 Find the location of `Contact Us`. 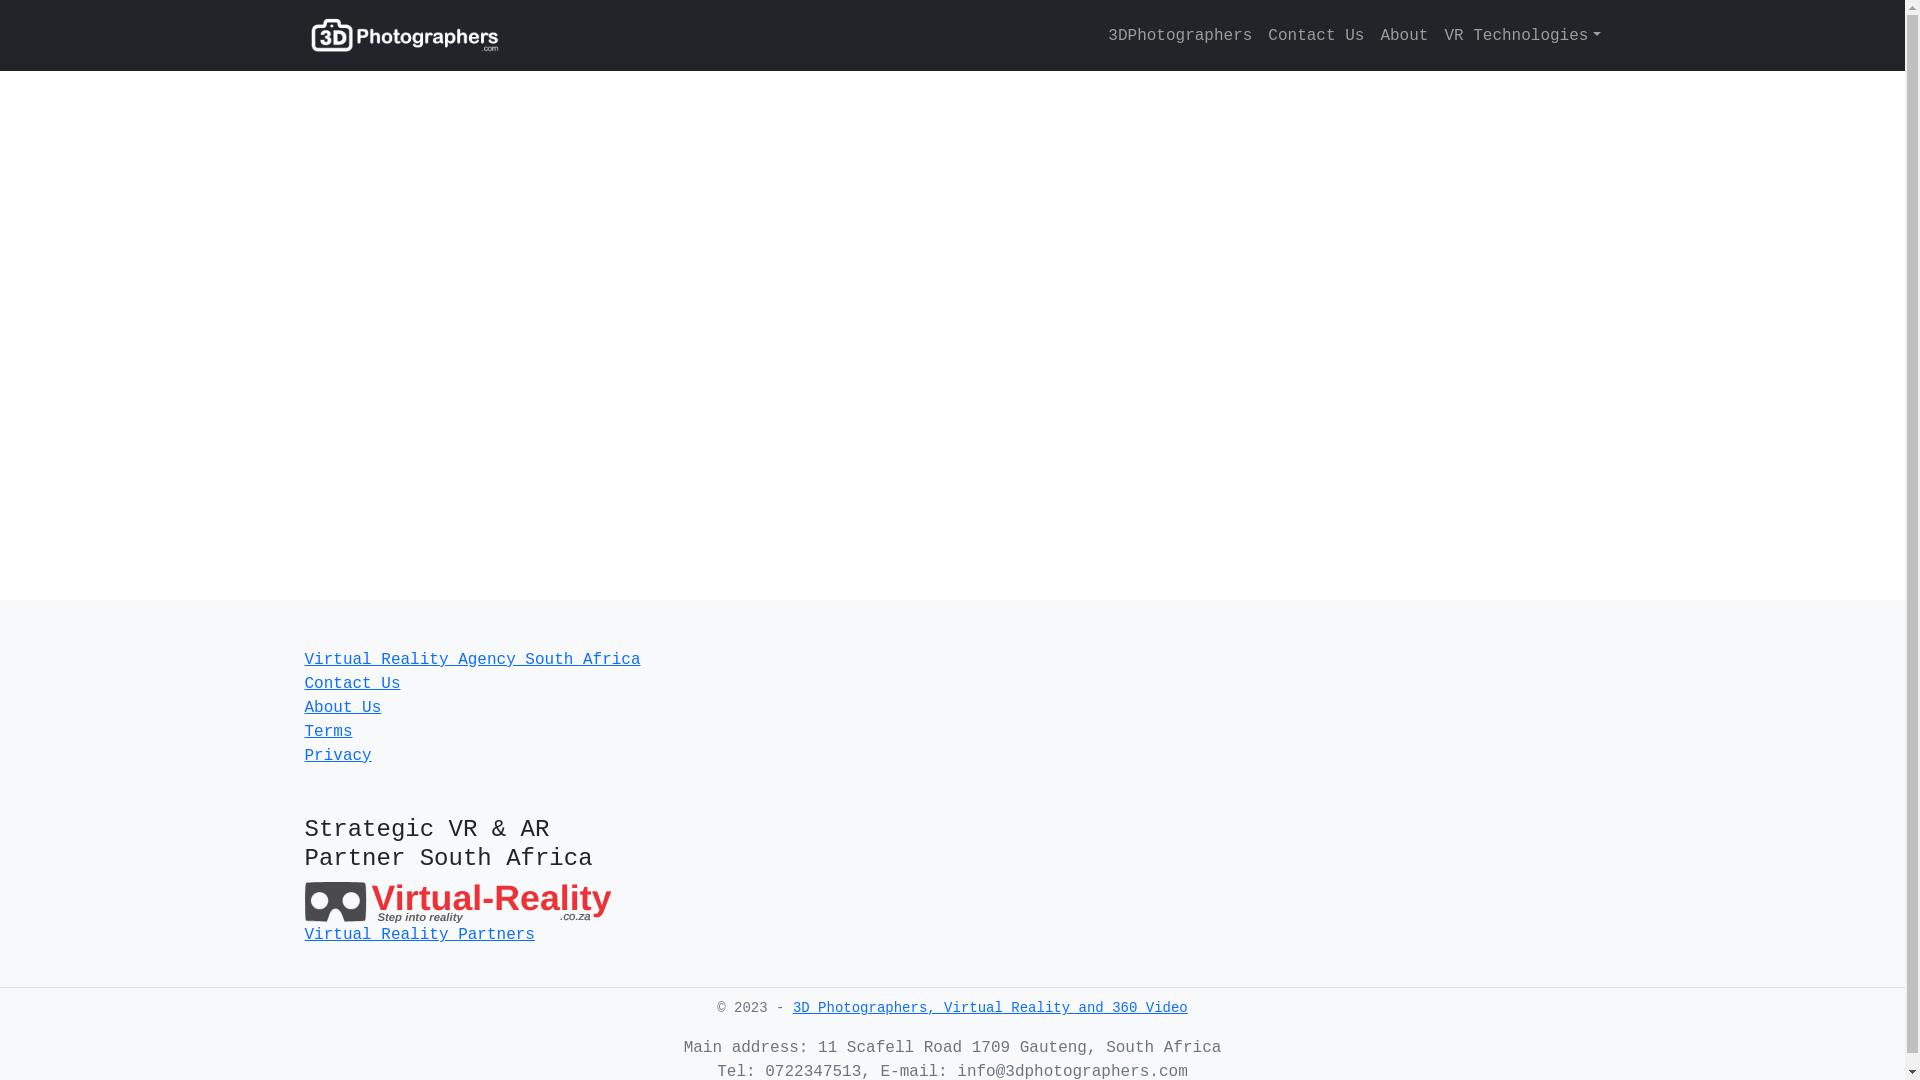

Contact Us is located at coordinates (352, 684).